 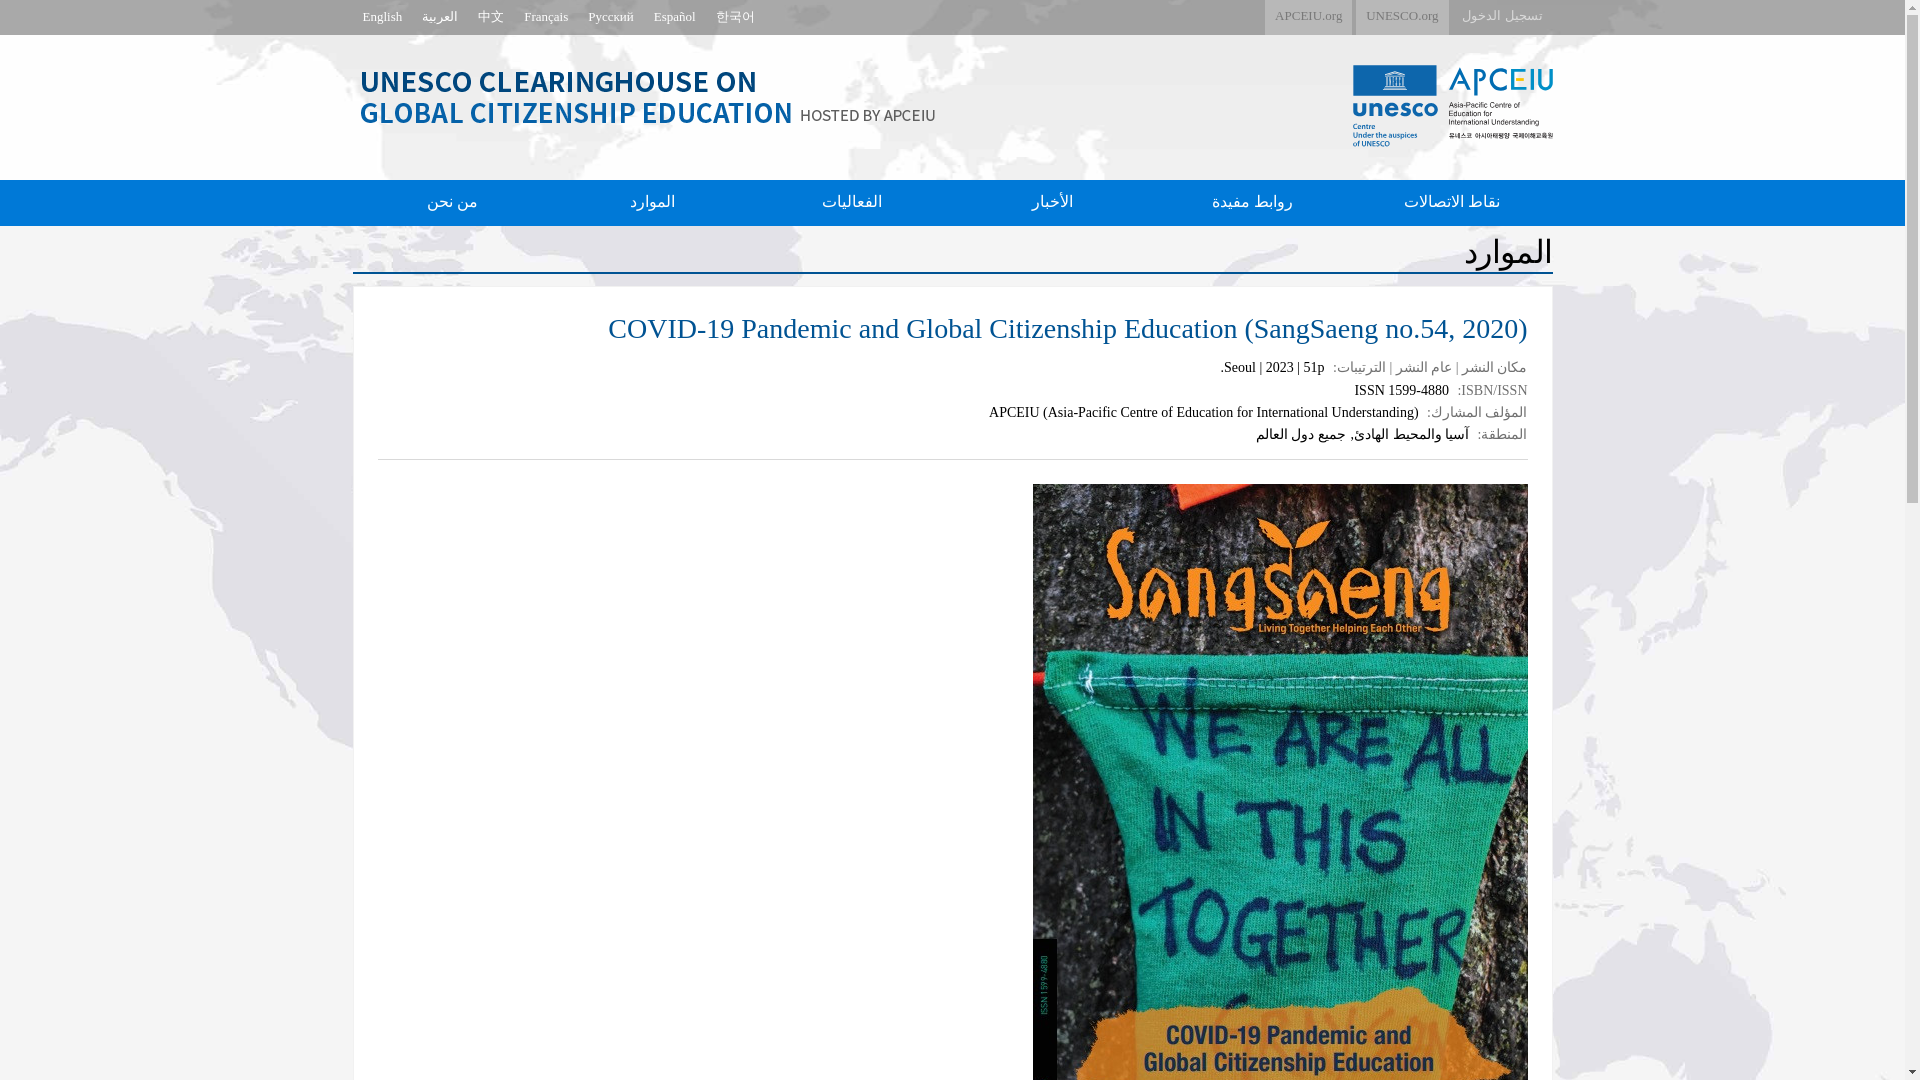 What do you see at coordinates (1401, 17) in the screenshot?
I see `UNESCO.org` at bounding box center [1401, 17].